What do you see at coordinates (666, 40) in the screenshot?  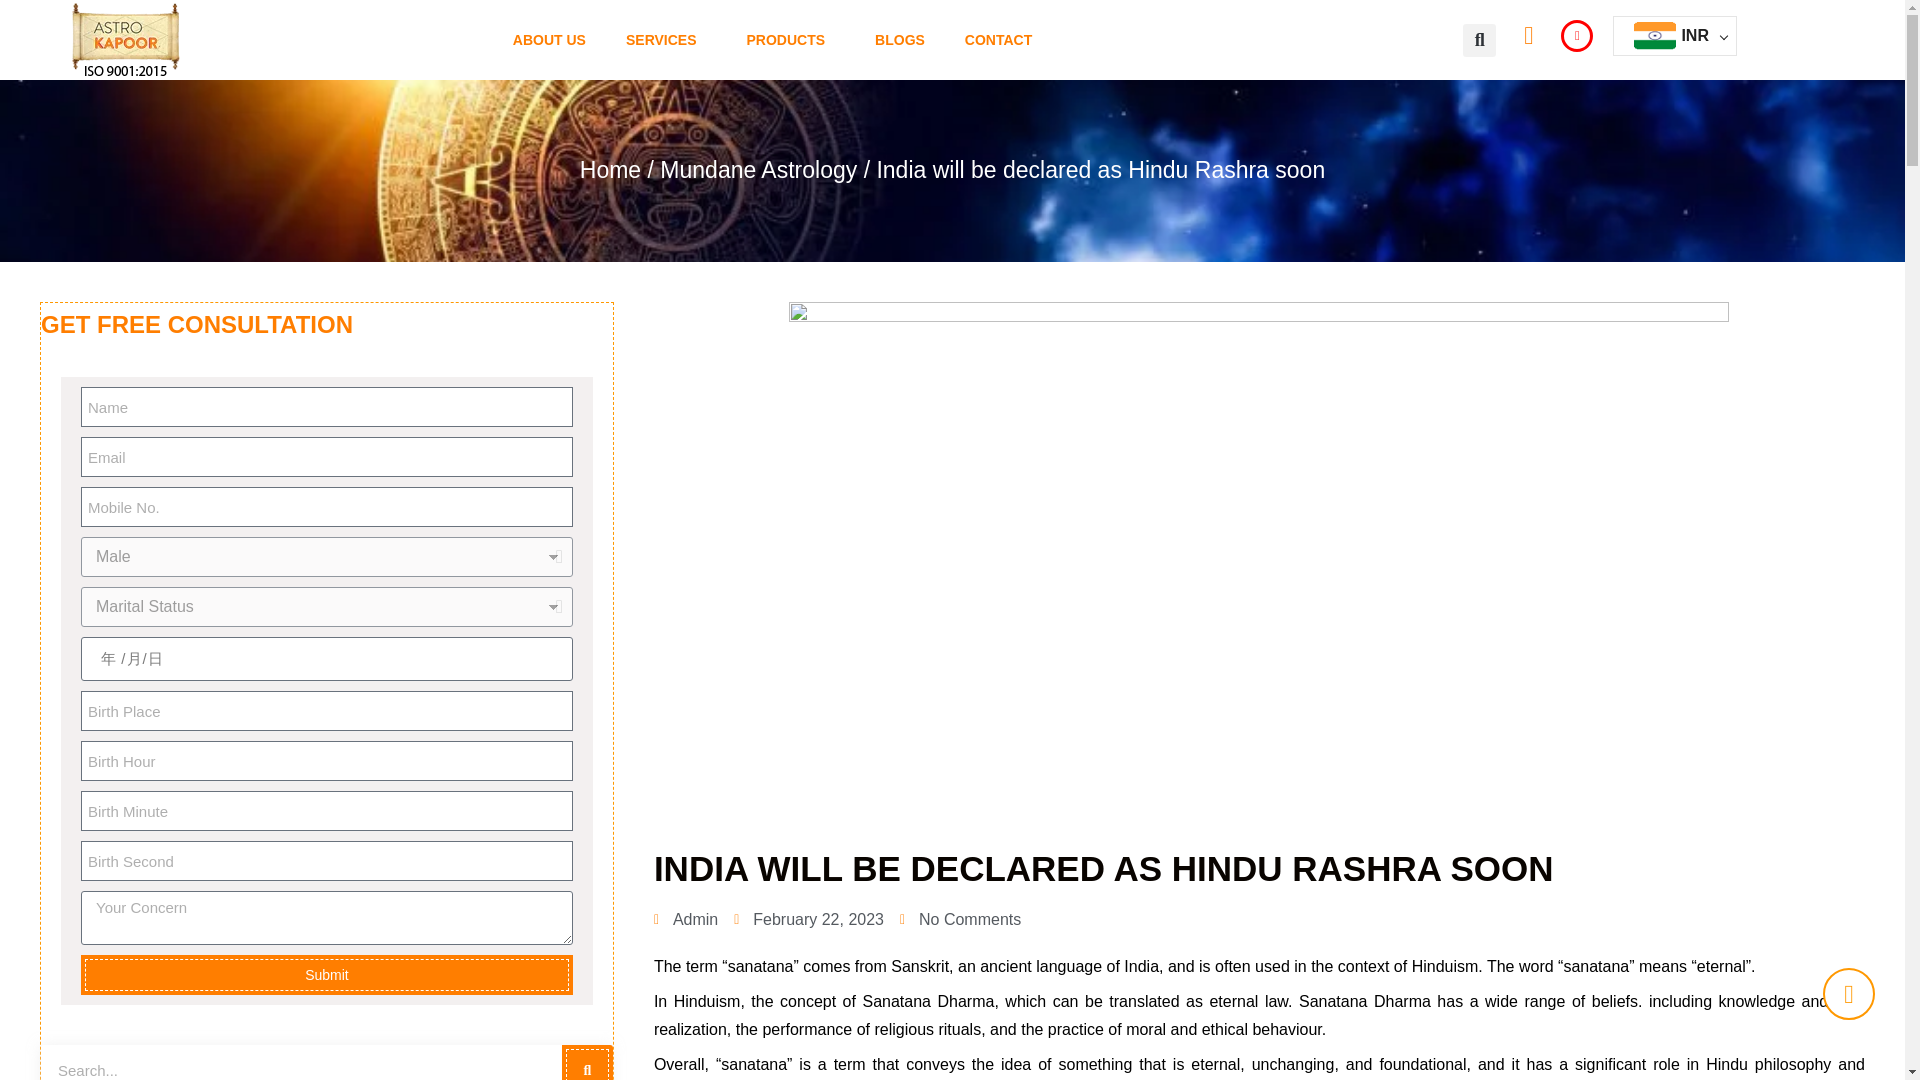 I see `SERVICES` at bounding box center [666, 40].